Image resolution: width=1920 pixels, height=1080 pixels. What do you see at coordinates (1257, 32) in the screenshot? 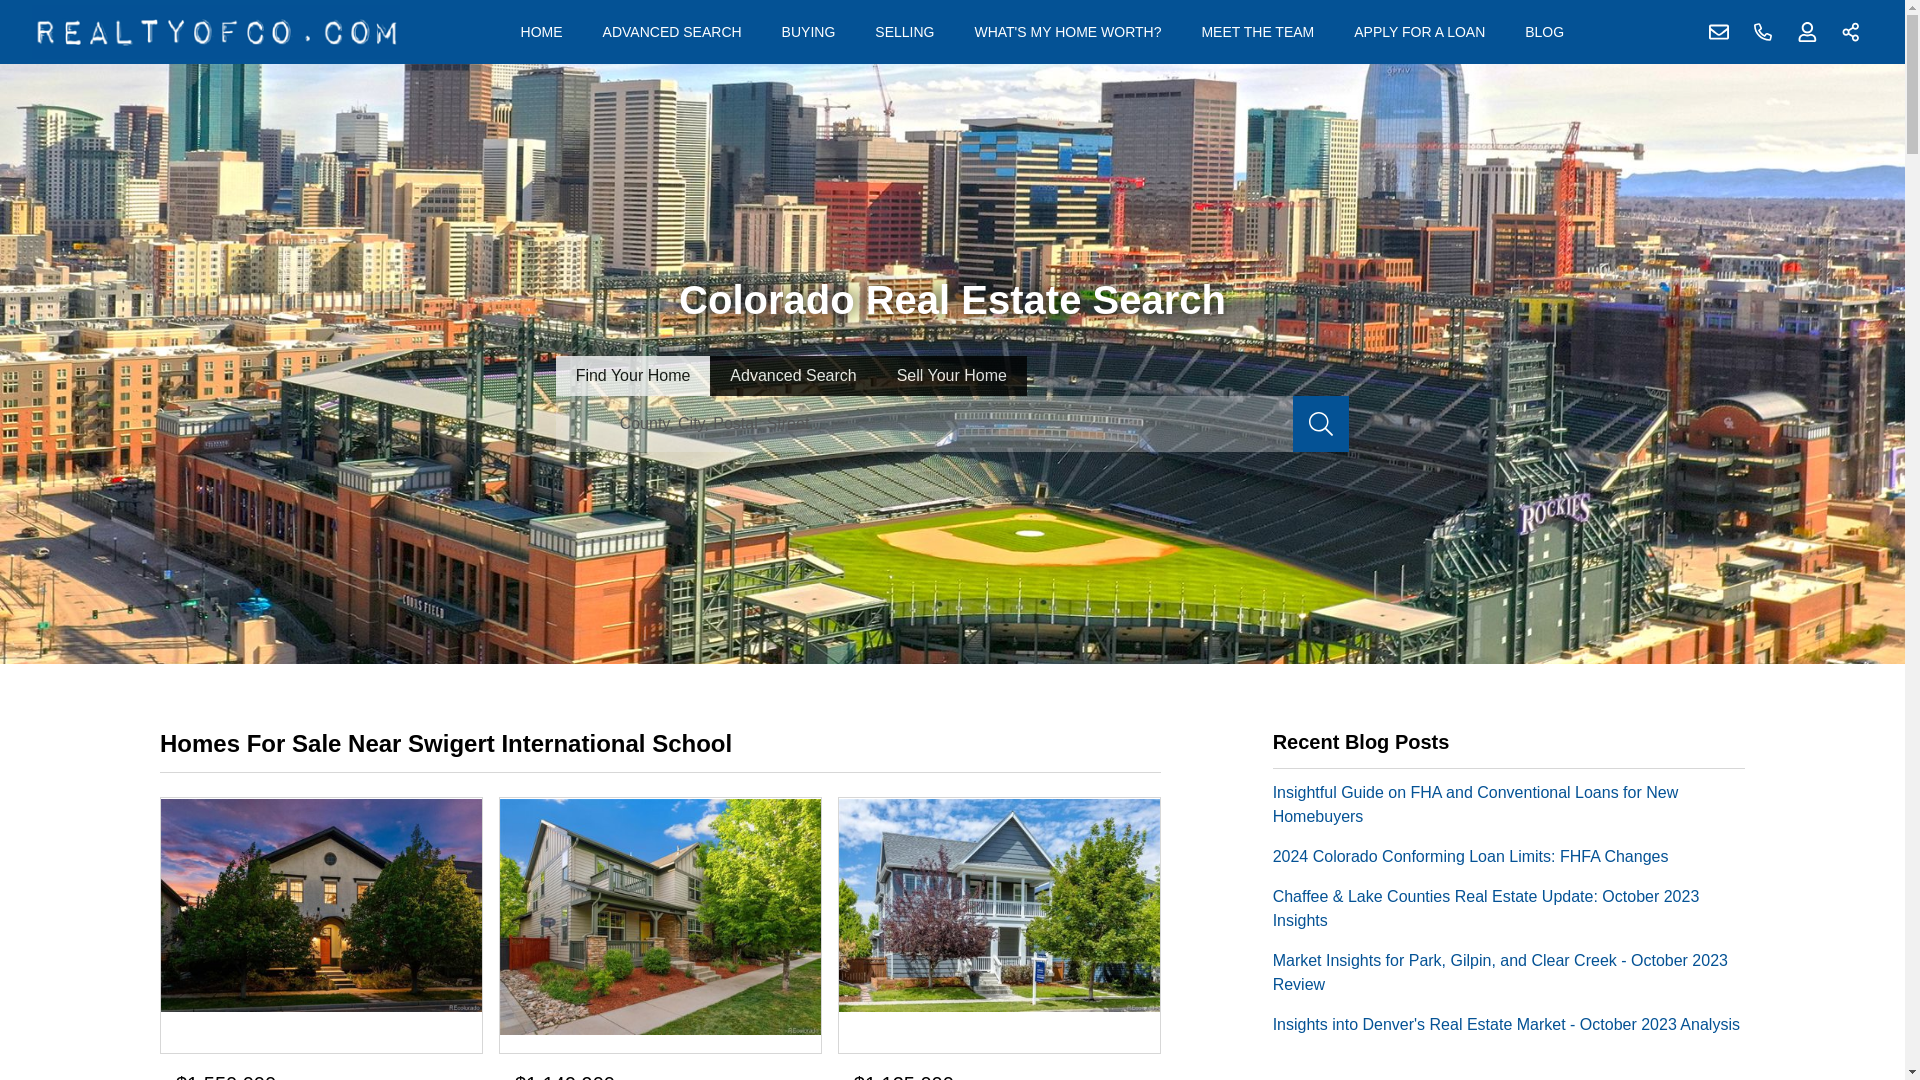
I see `MEET THE TEAM` at bounding box center [1257, 32].